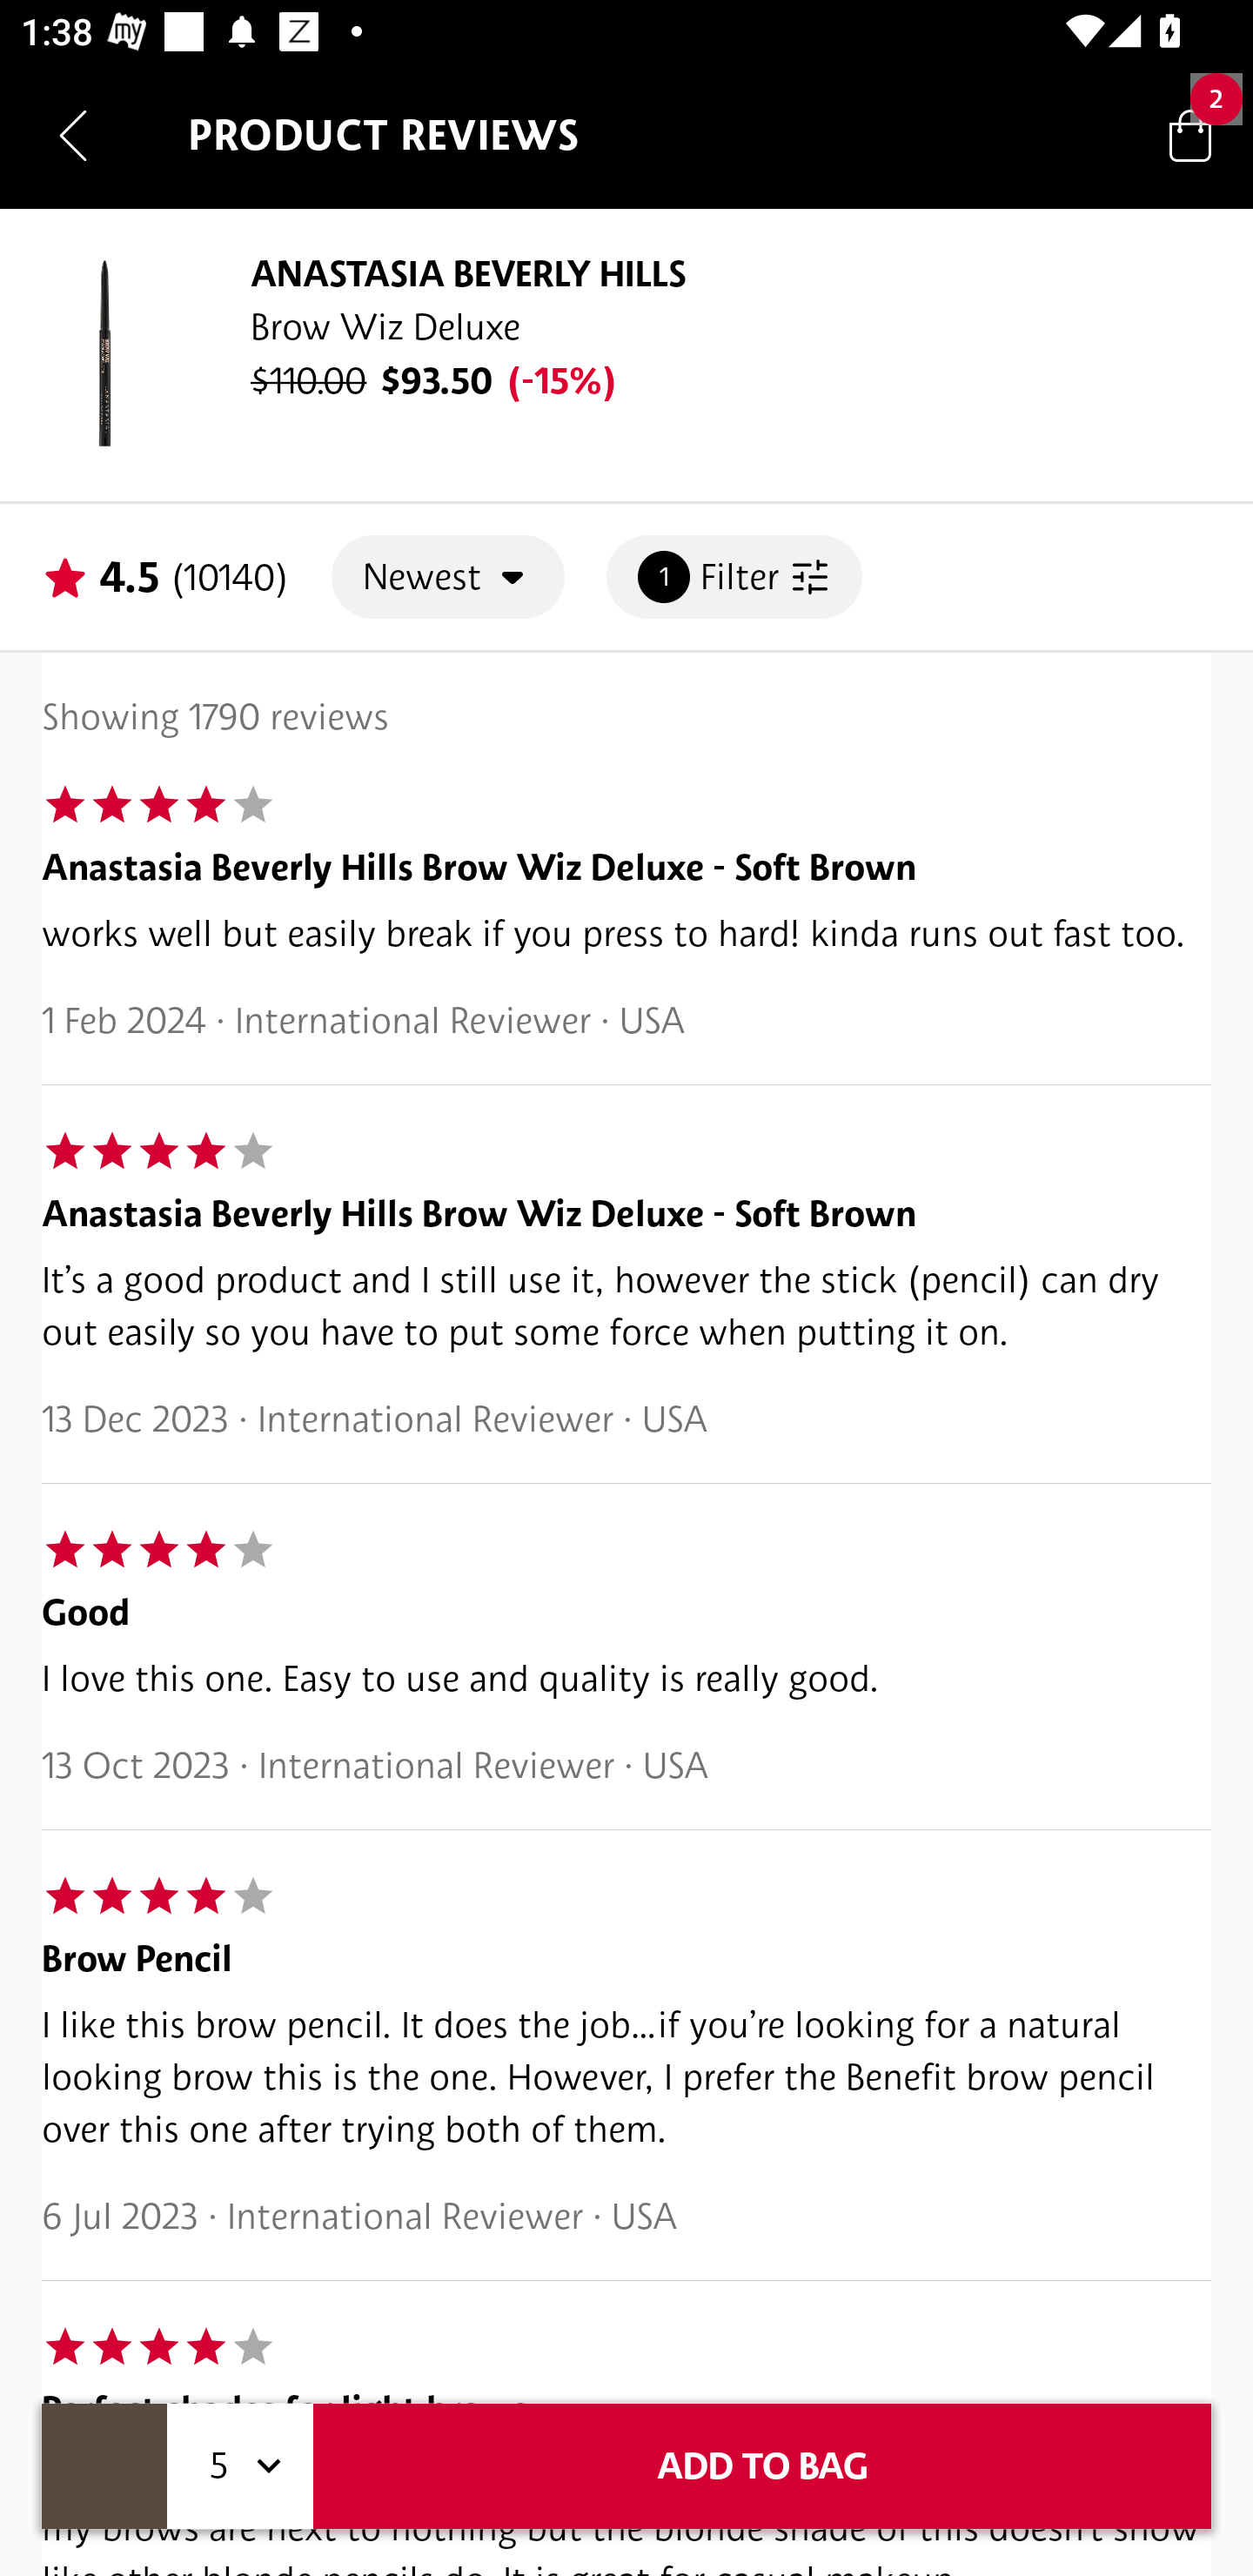  What do you see at coordinates (1190, 134) in the screenshot?
I see `Bag` at bounding box center [1190, 134].